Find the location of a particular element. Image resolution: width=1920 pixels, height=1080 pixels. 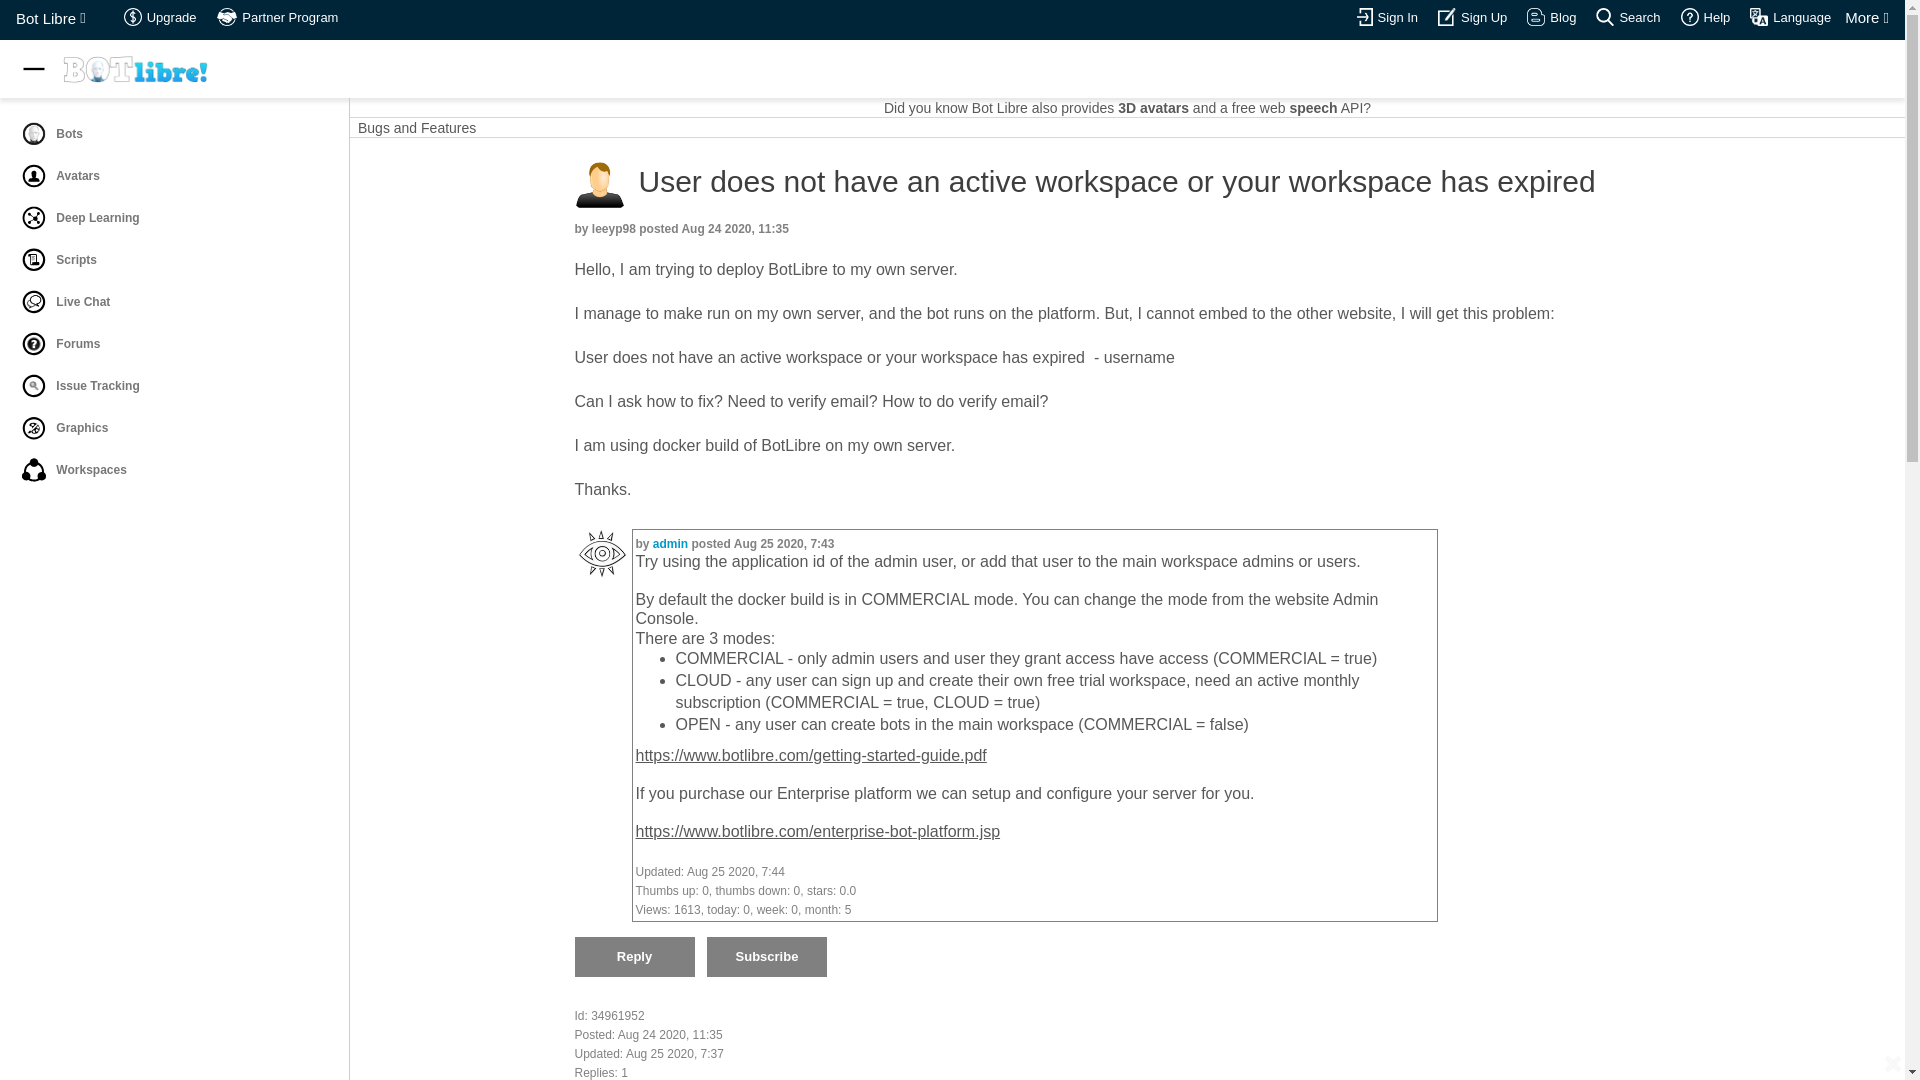

Workspaces is located at coordinates (34, 469).